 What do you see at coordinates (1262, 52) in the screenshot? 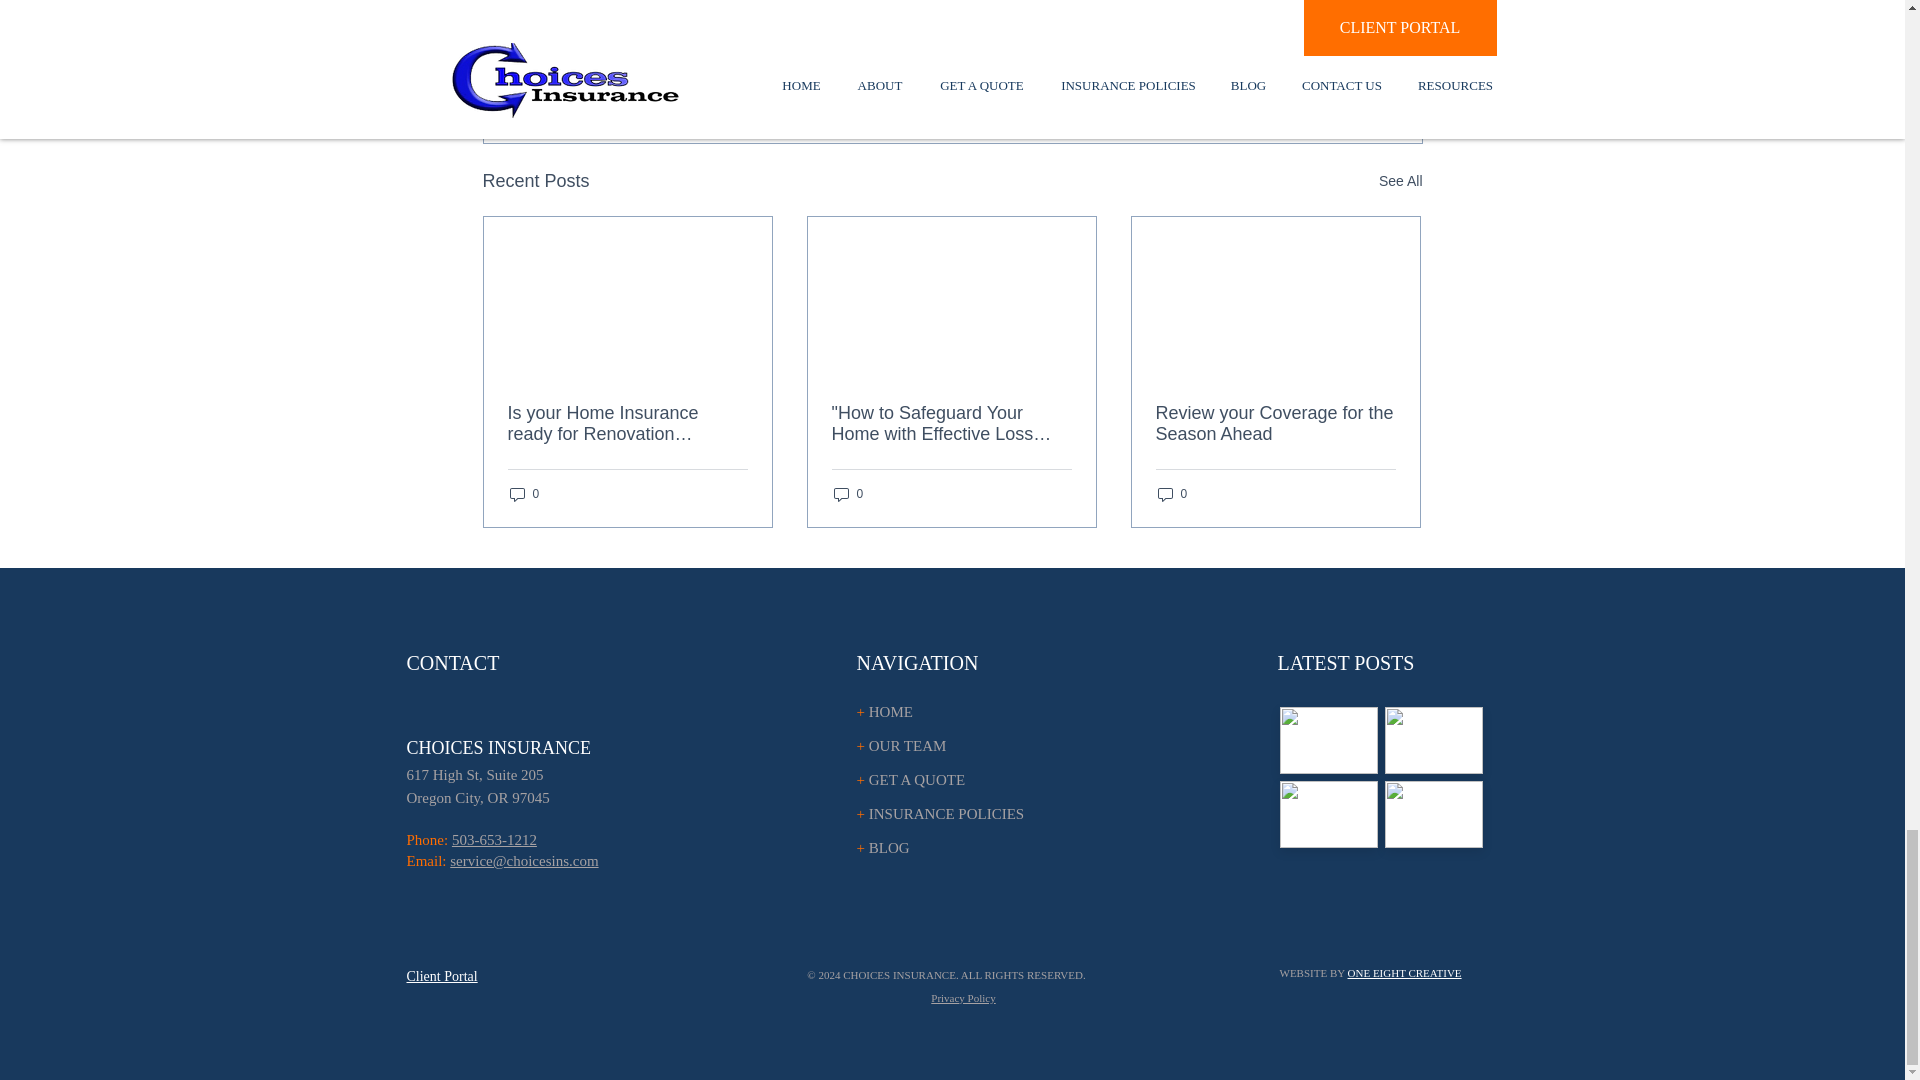
I see `Personal Insurance` at bounding box center [1262, 52].